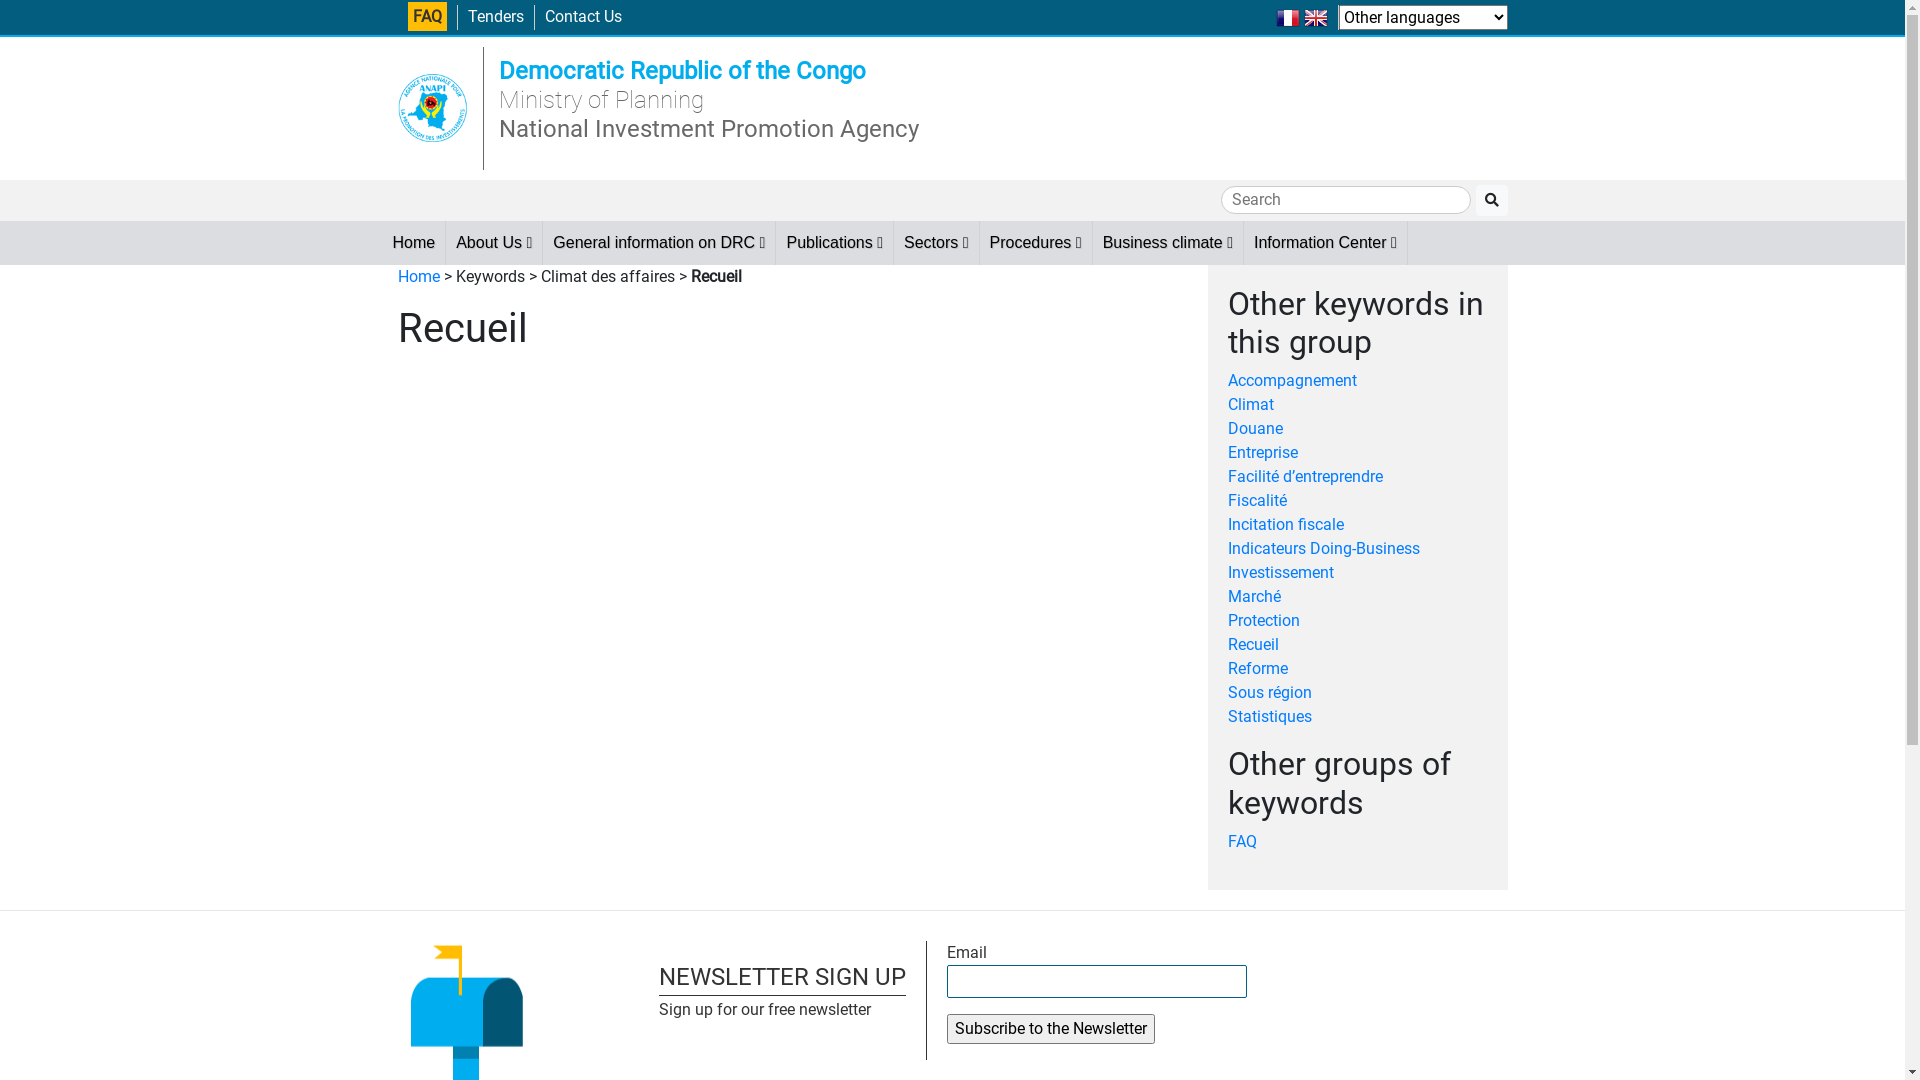 The image size is (1920, 1080). Describe the element at coordinates (1256, 428) in the screenshot. I see `Douane` at that location.